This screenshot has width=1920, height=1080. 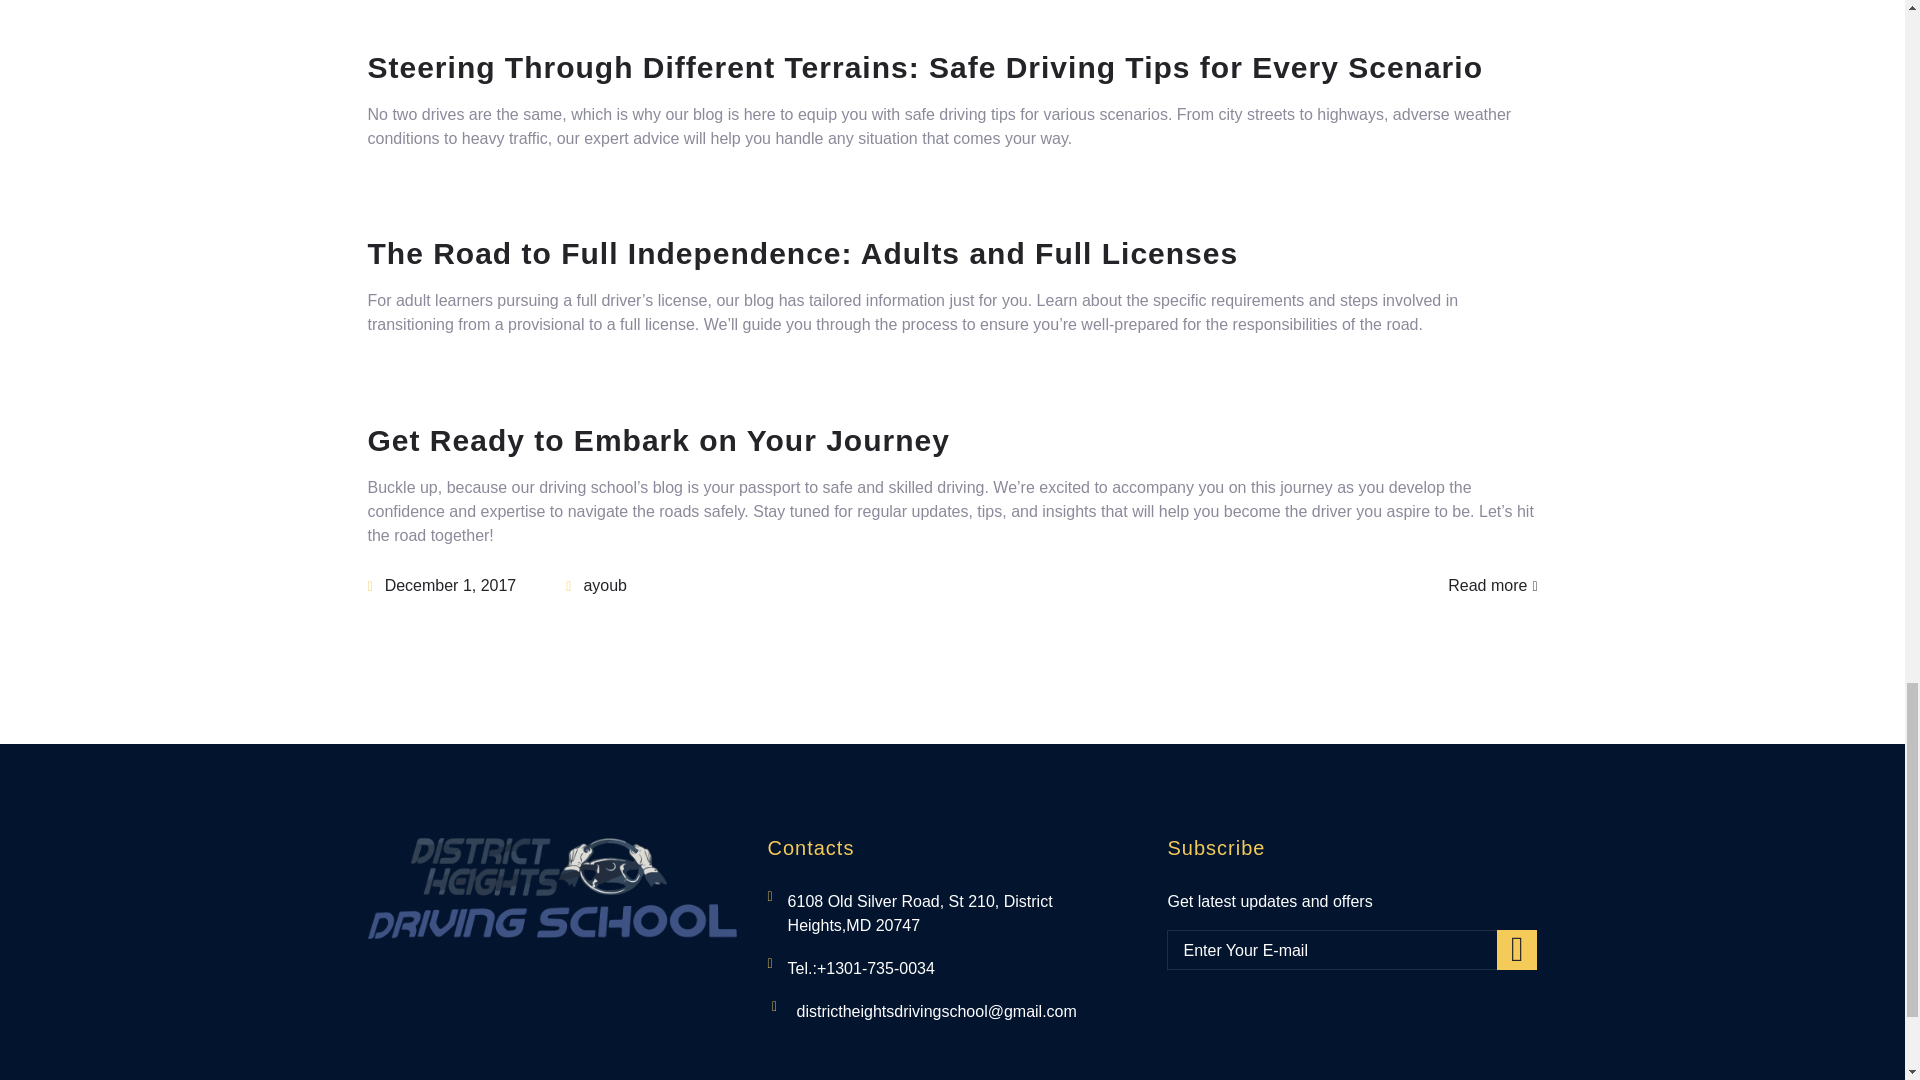 I want to click on ayoub, so click(x=596, y=585).